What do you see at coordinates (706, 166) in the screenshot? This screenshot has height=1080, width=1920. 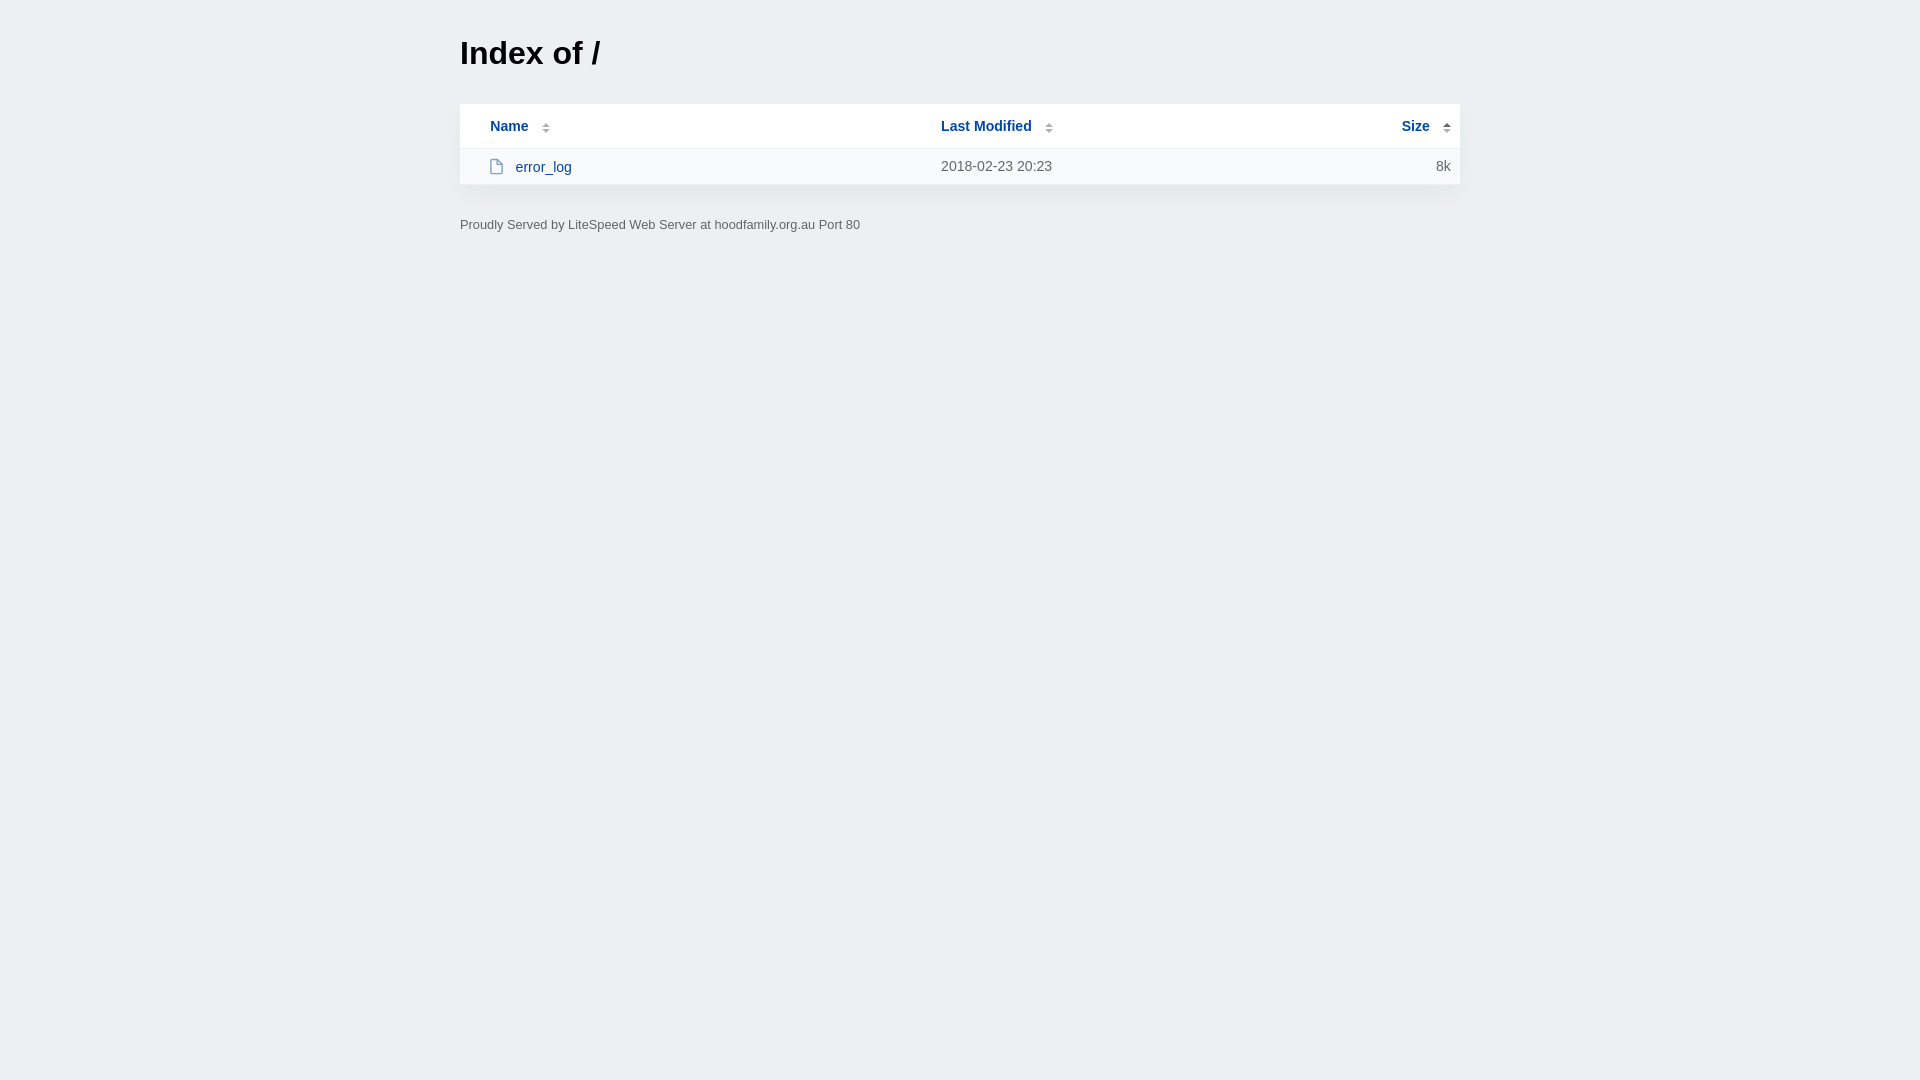 I see `error_log` at bounding box center [706, 166].